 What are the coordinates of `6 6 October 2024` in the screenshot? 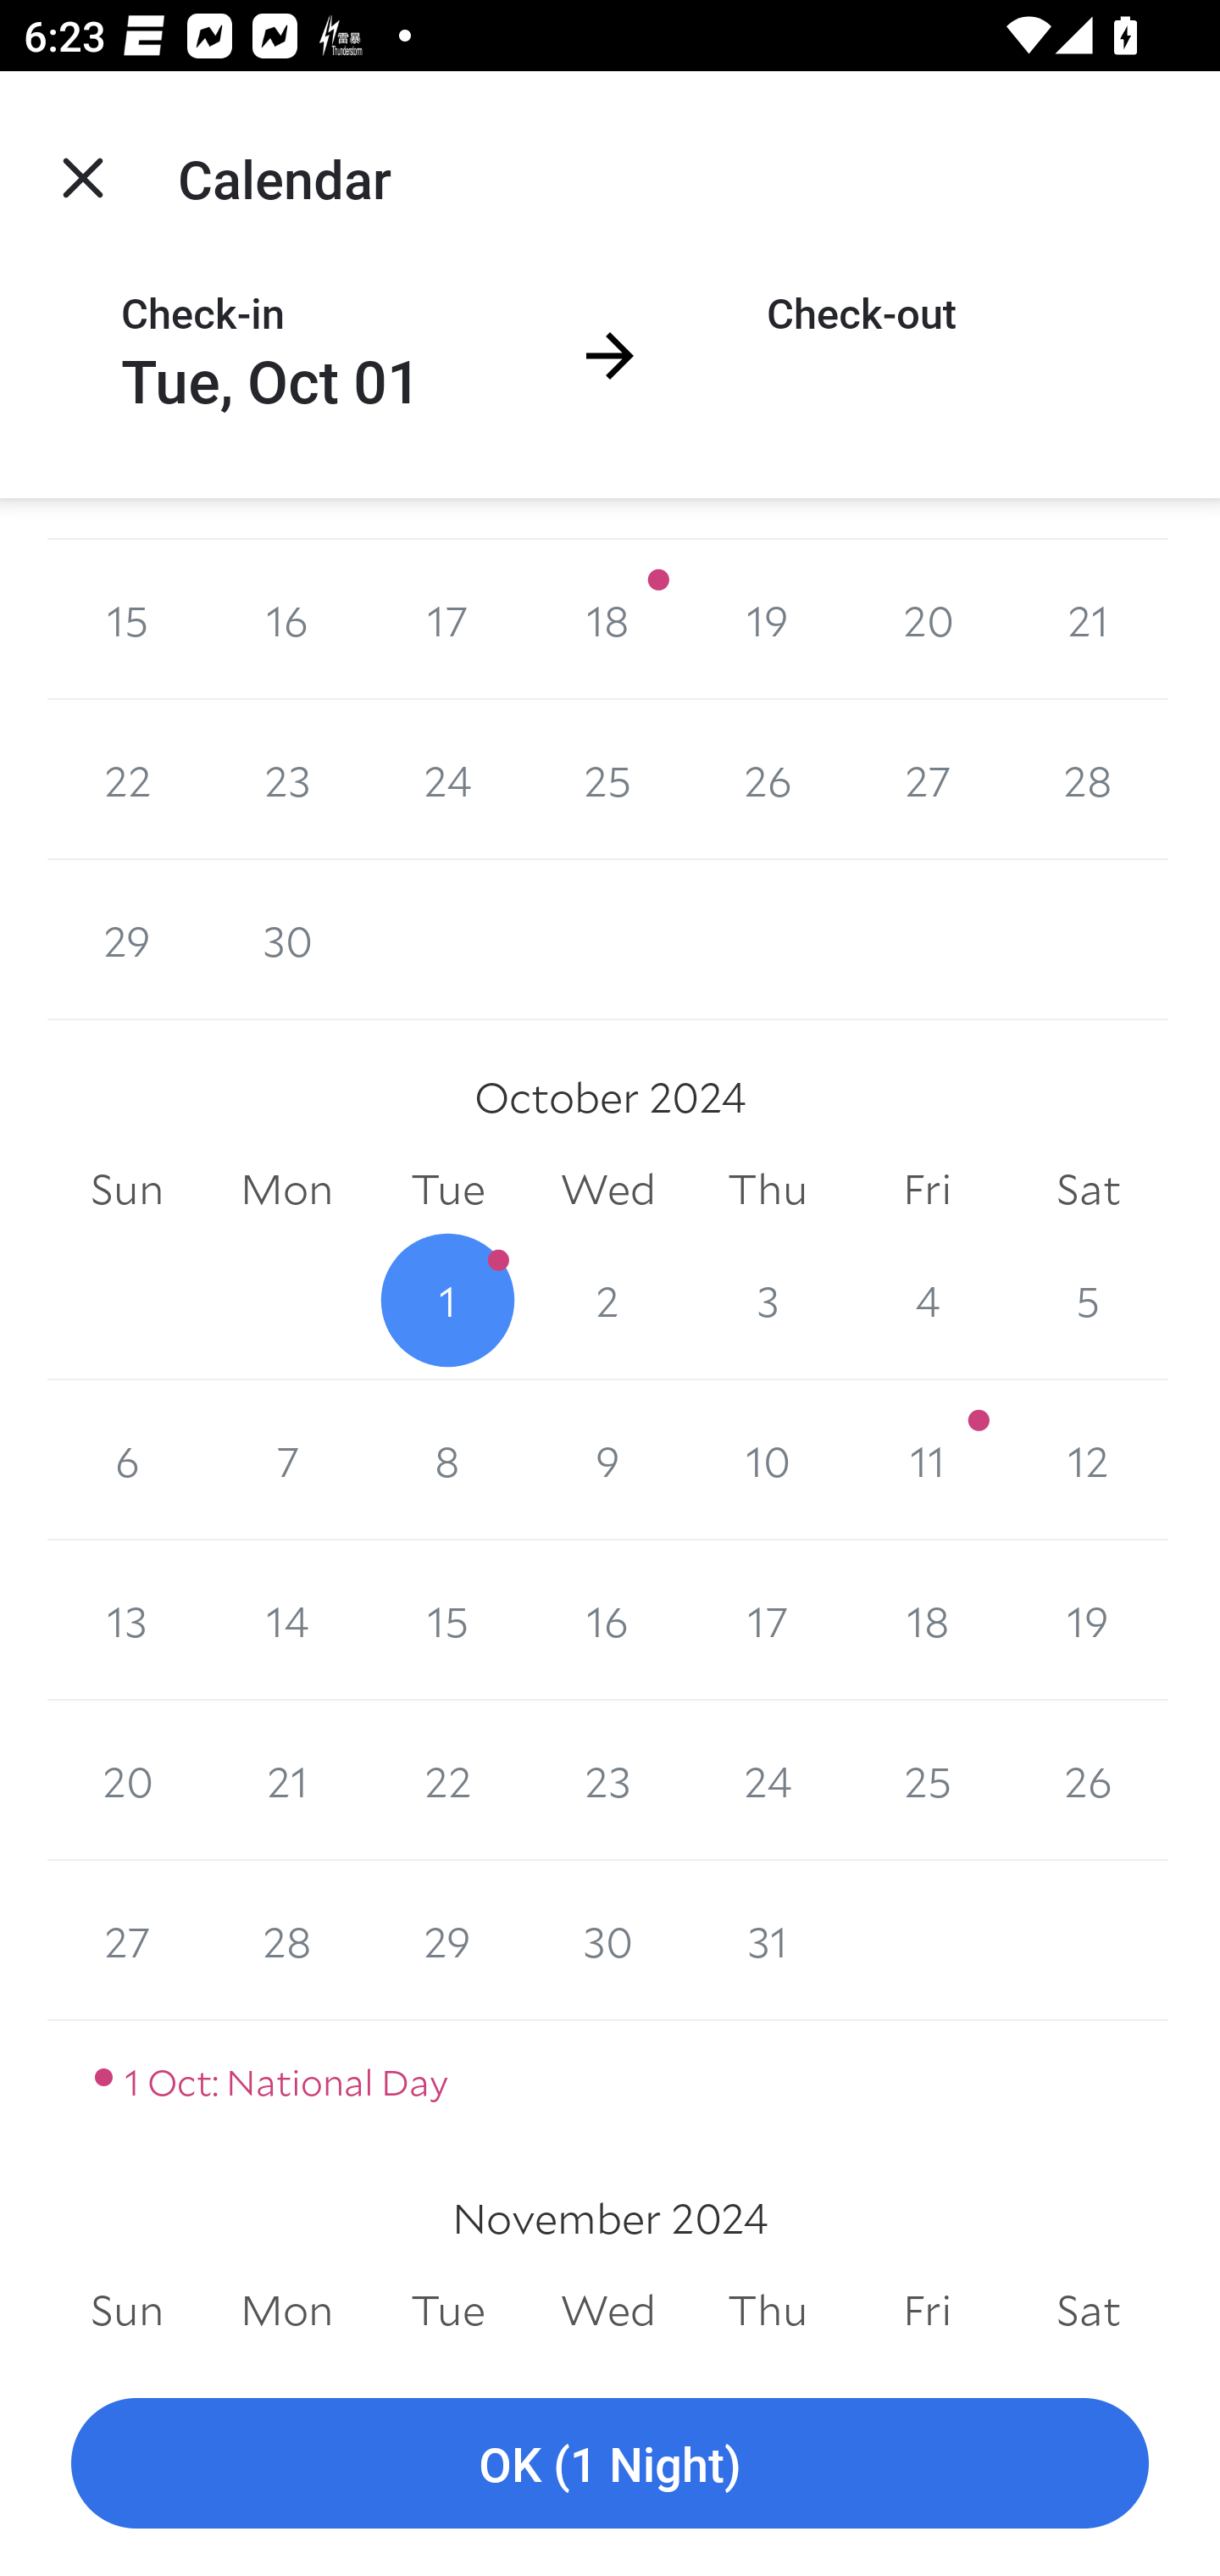 It's located at (127, 1460).